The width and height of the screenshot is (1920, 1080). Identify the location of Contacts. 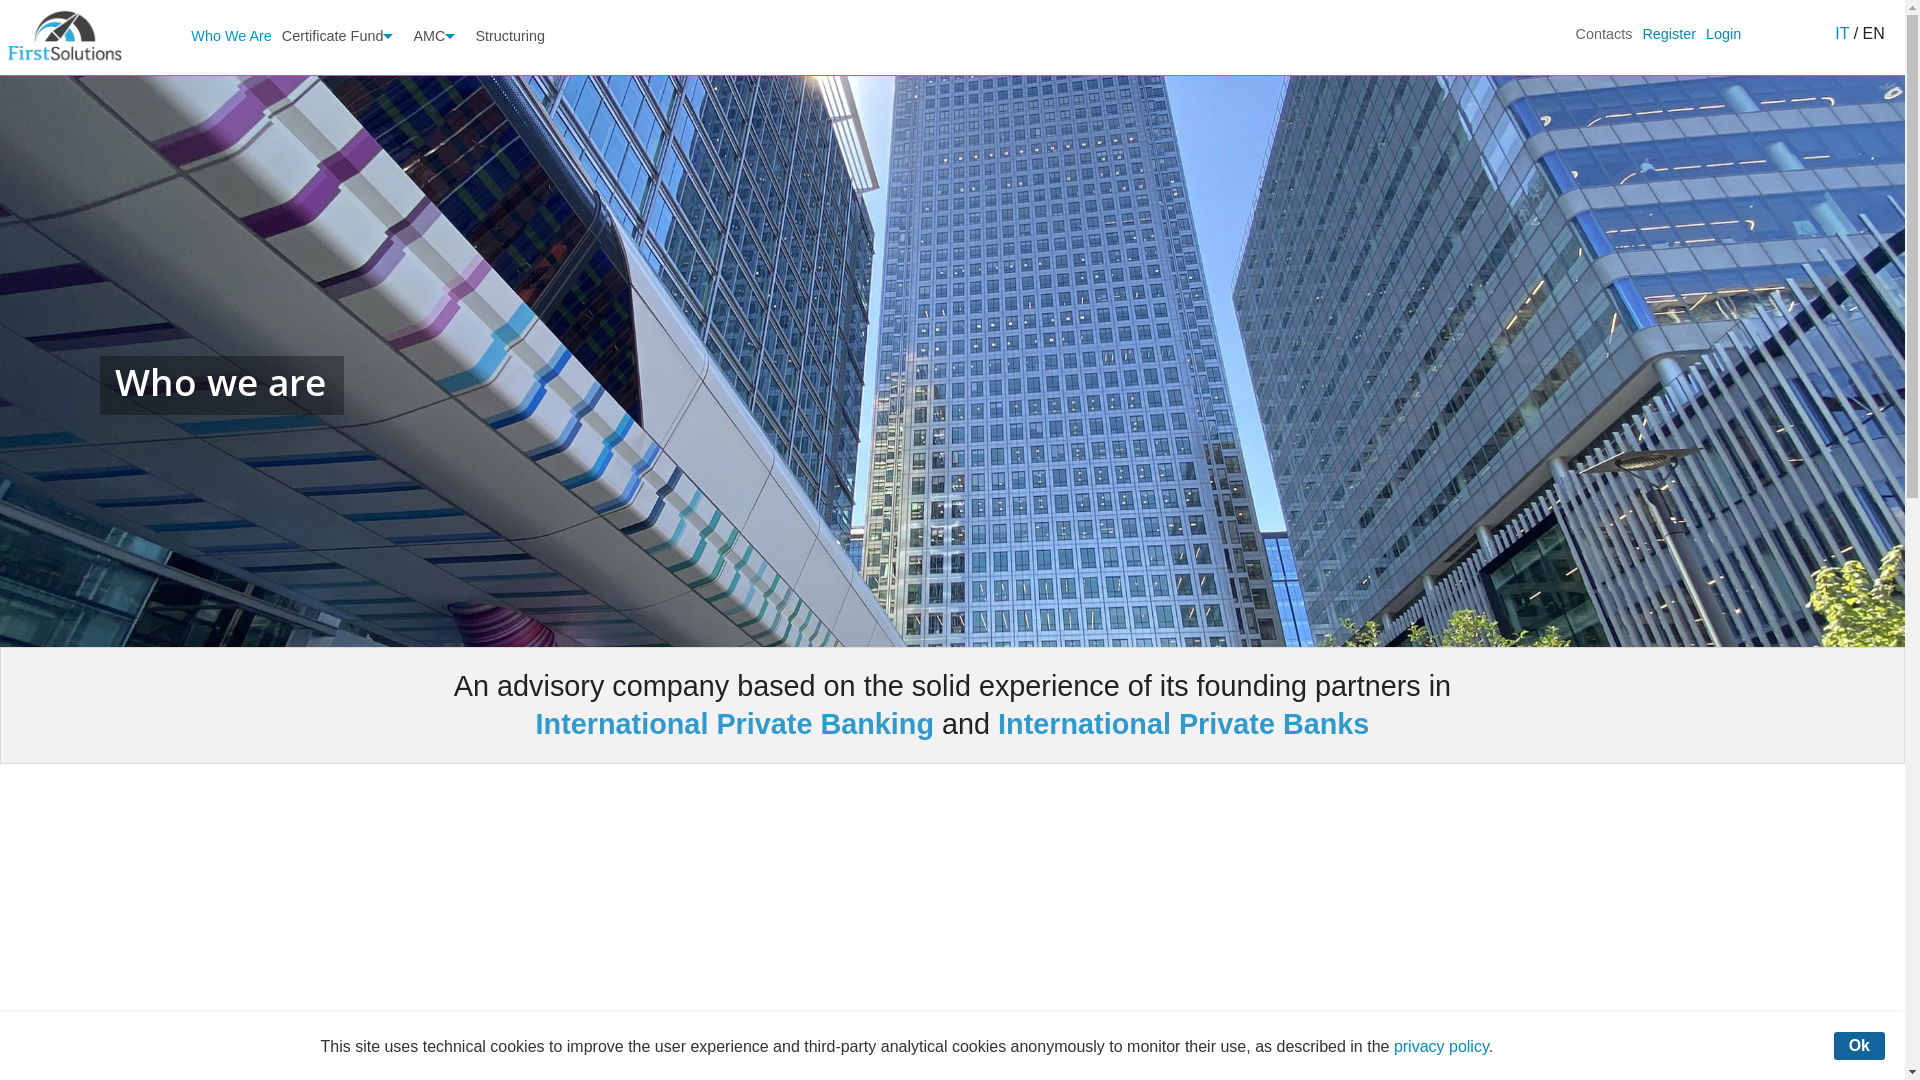
(1604, 34).